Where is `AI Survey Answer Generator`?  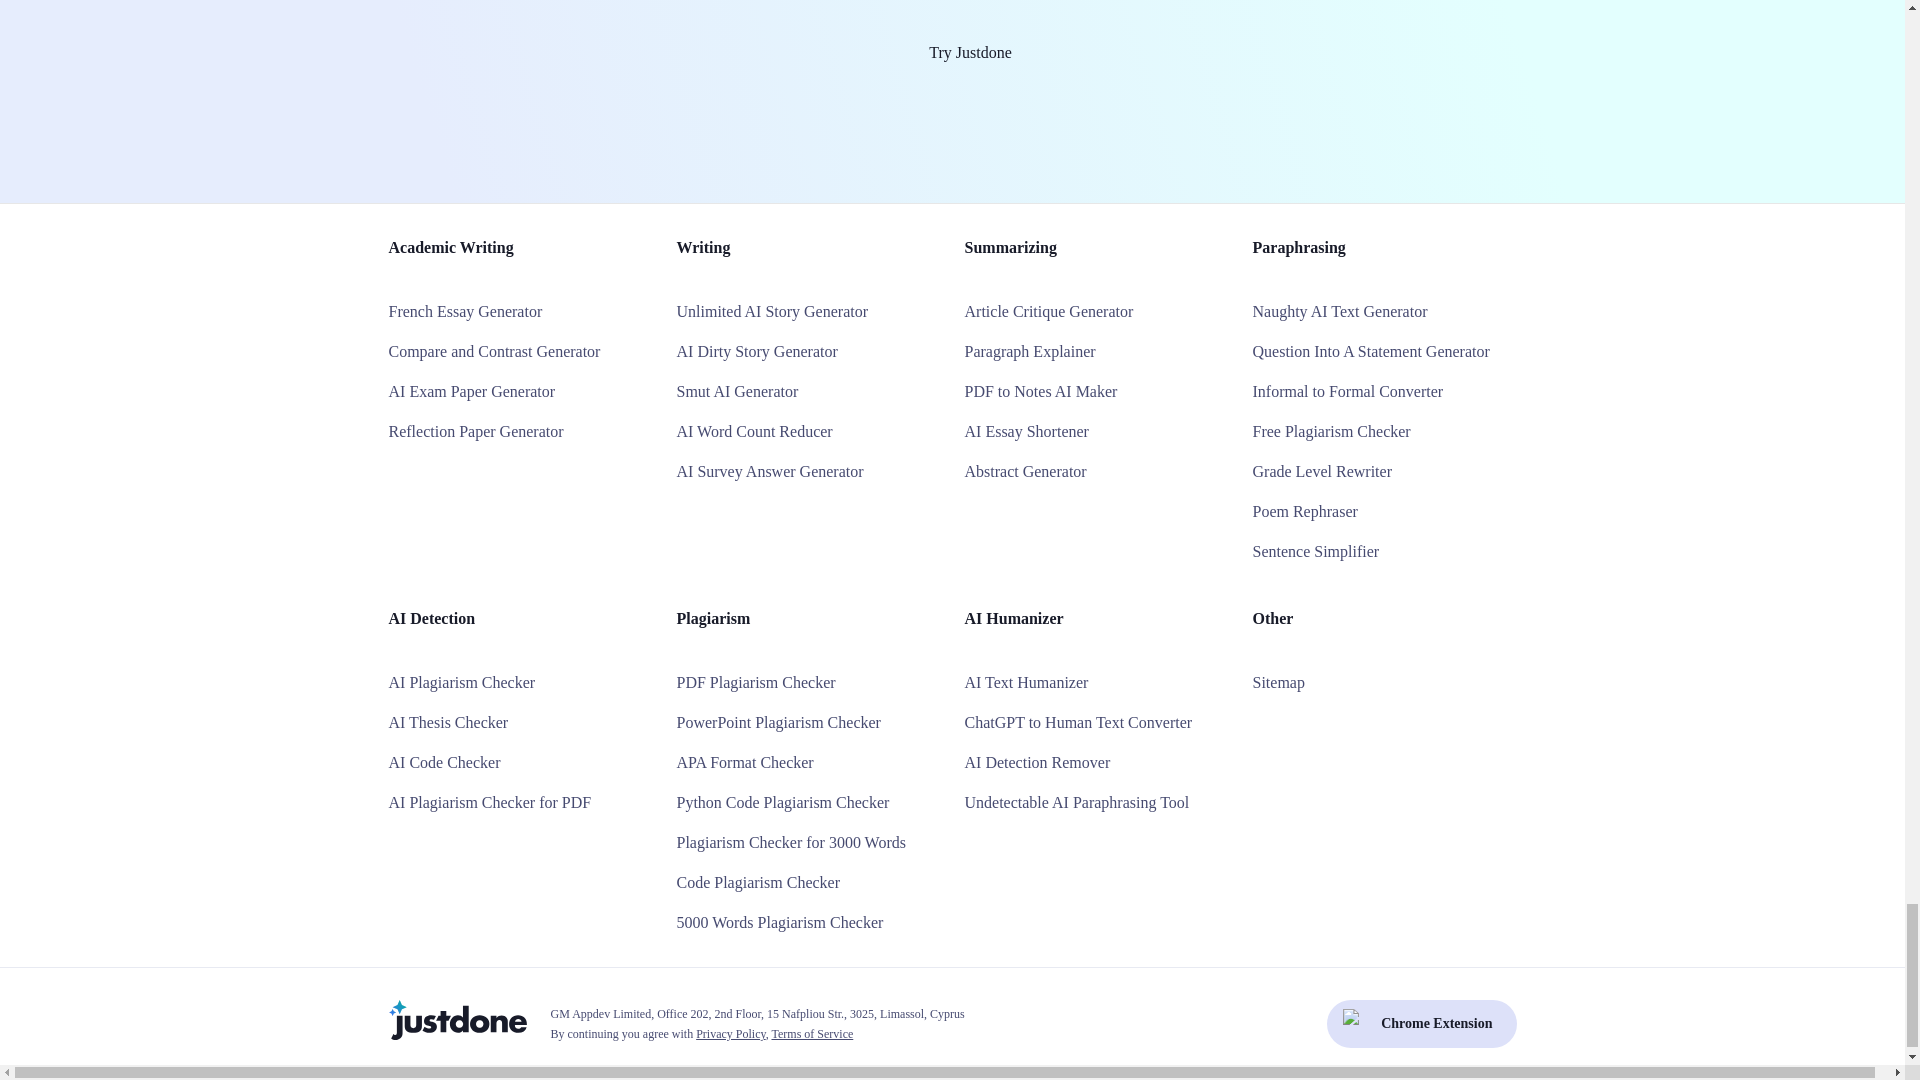
AI Survey Answer Generator is located at coordinates (768, 471).